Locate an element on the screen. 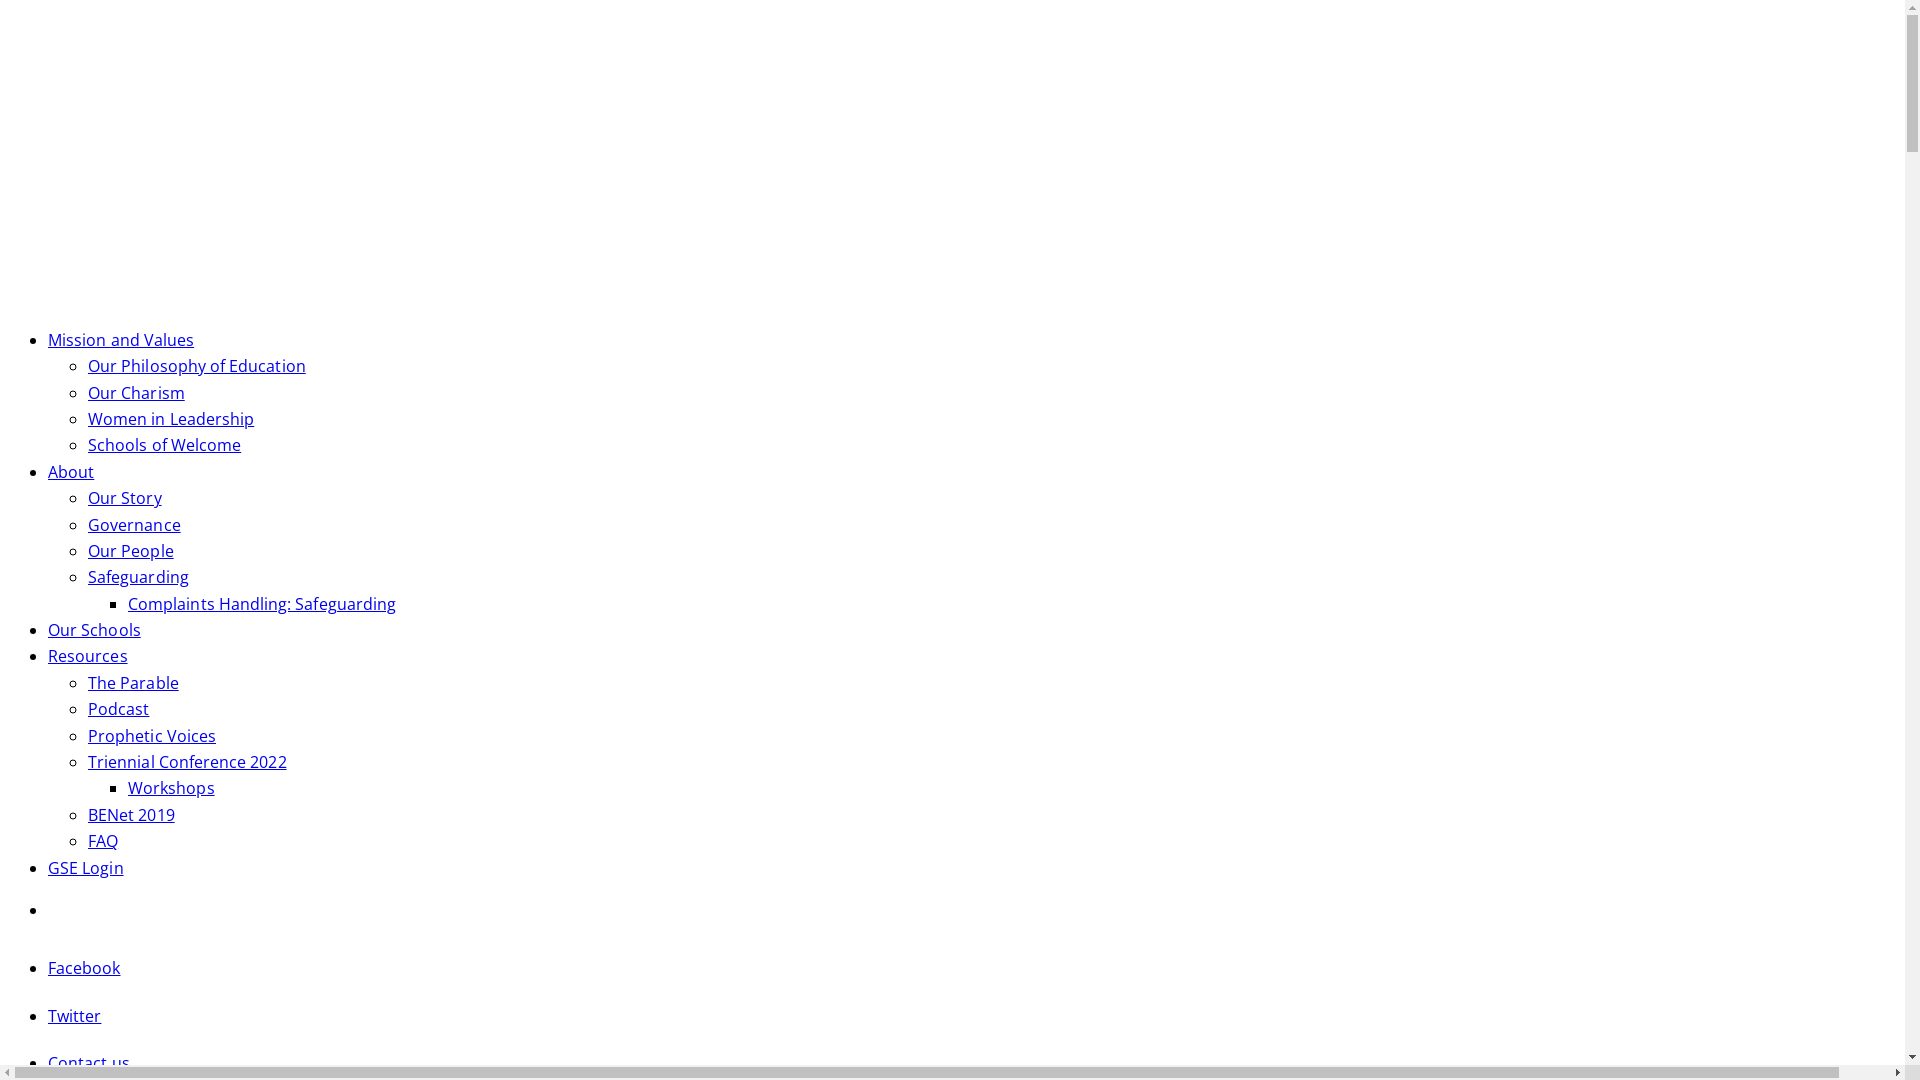 The width and height of the screenshot is (1920, 1080). Contact us is located at coordinates (89, 1063).